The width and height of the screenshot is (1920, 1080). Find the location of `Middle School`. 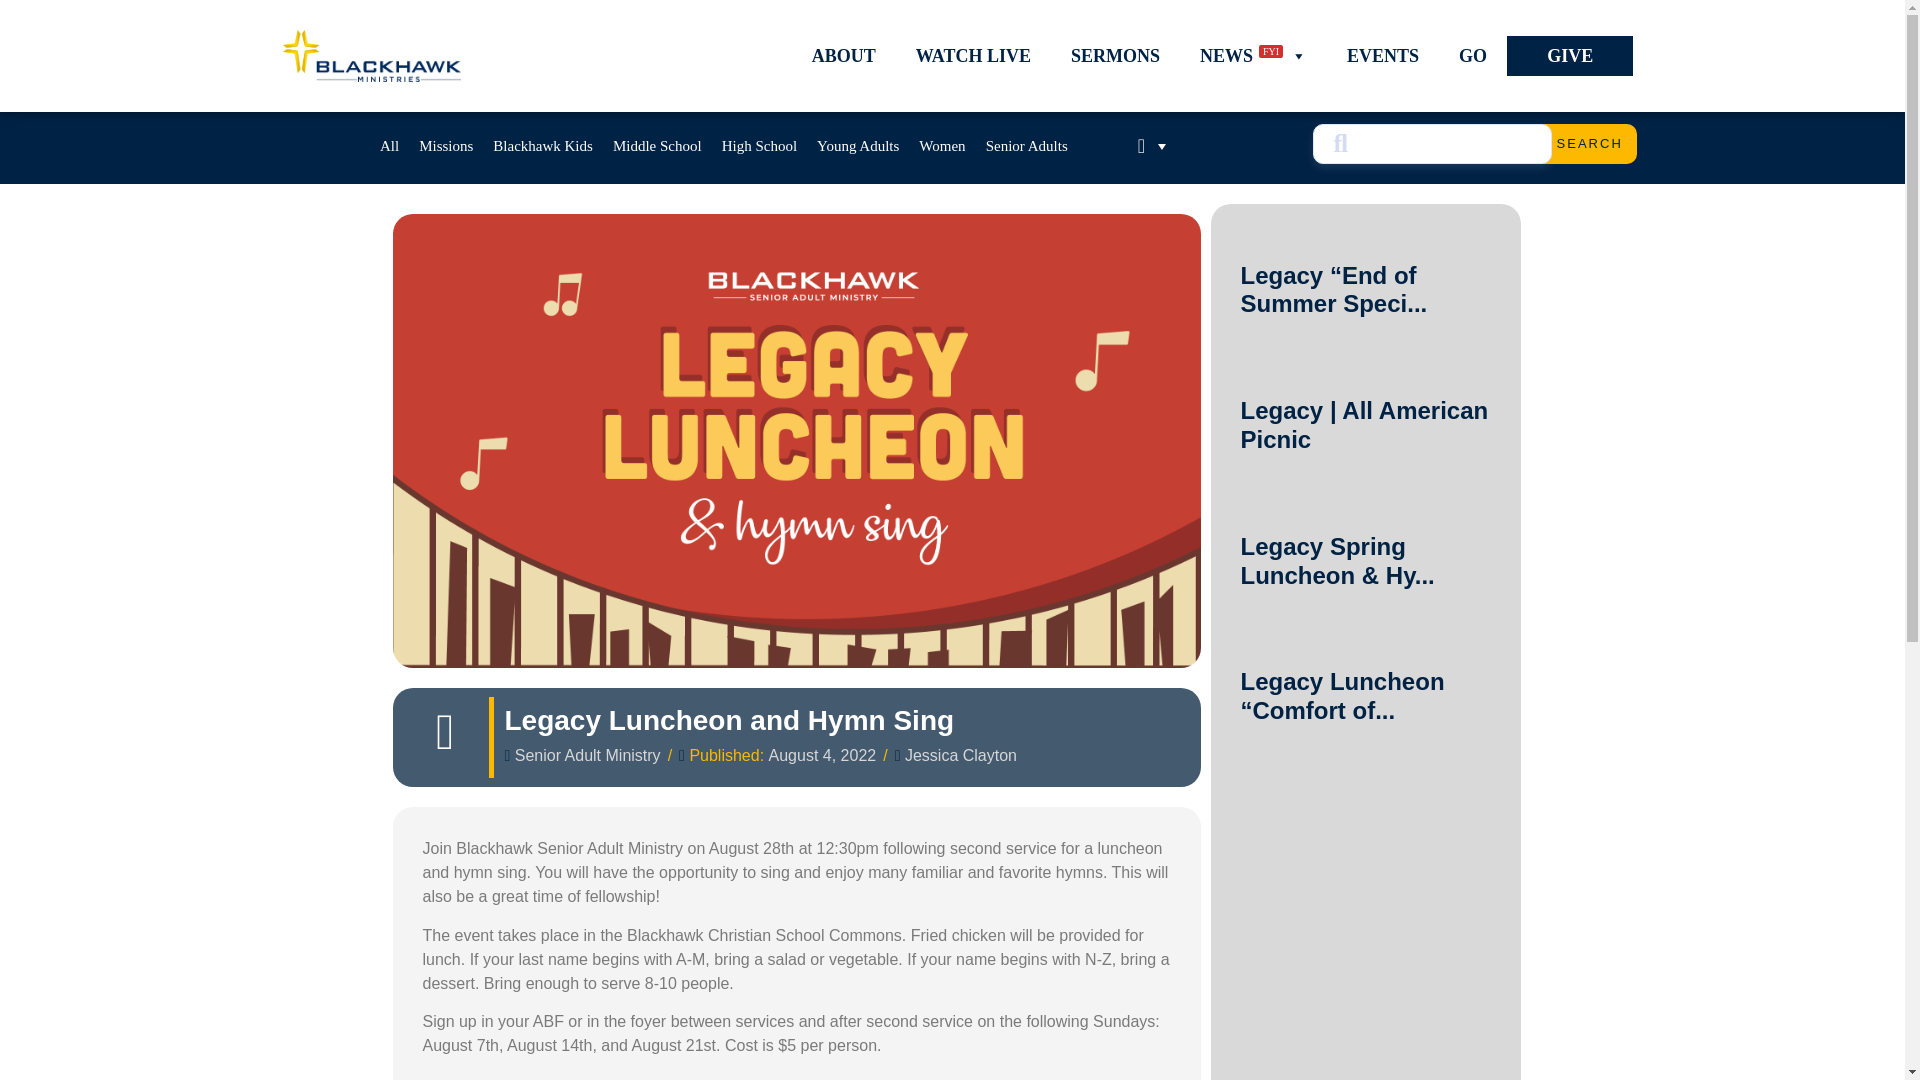

Middle School is located at coordinates (657, 146).